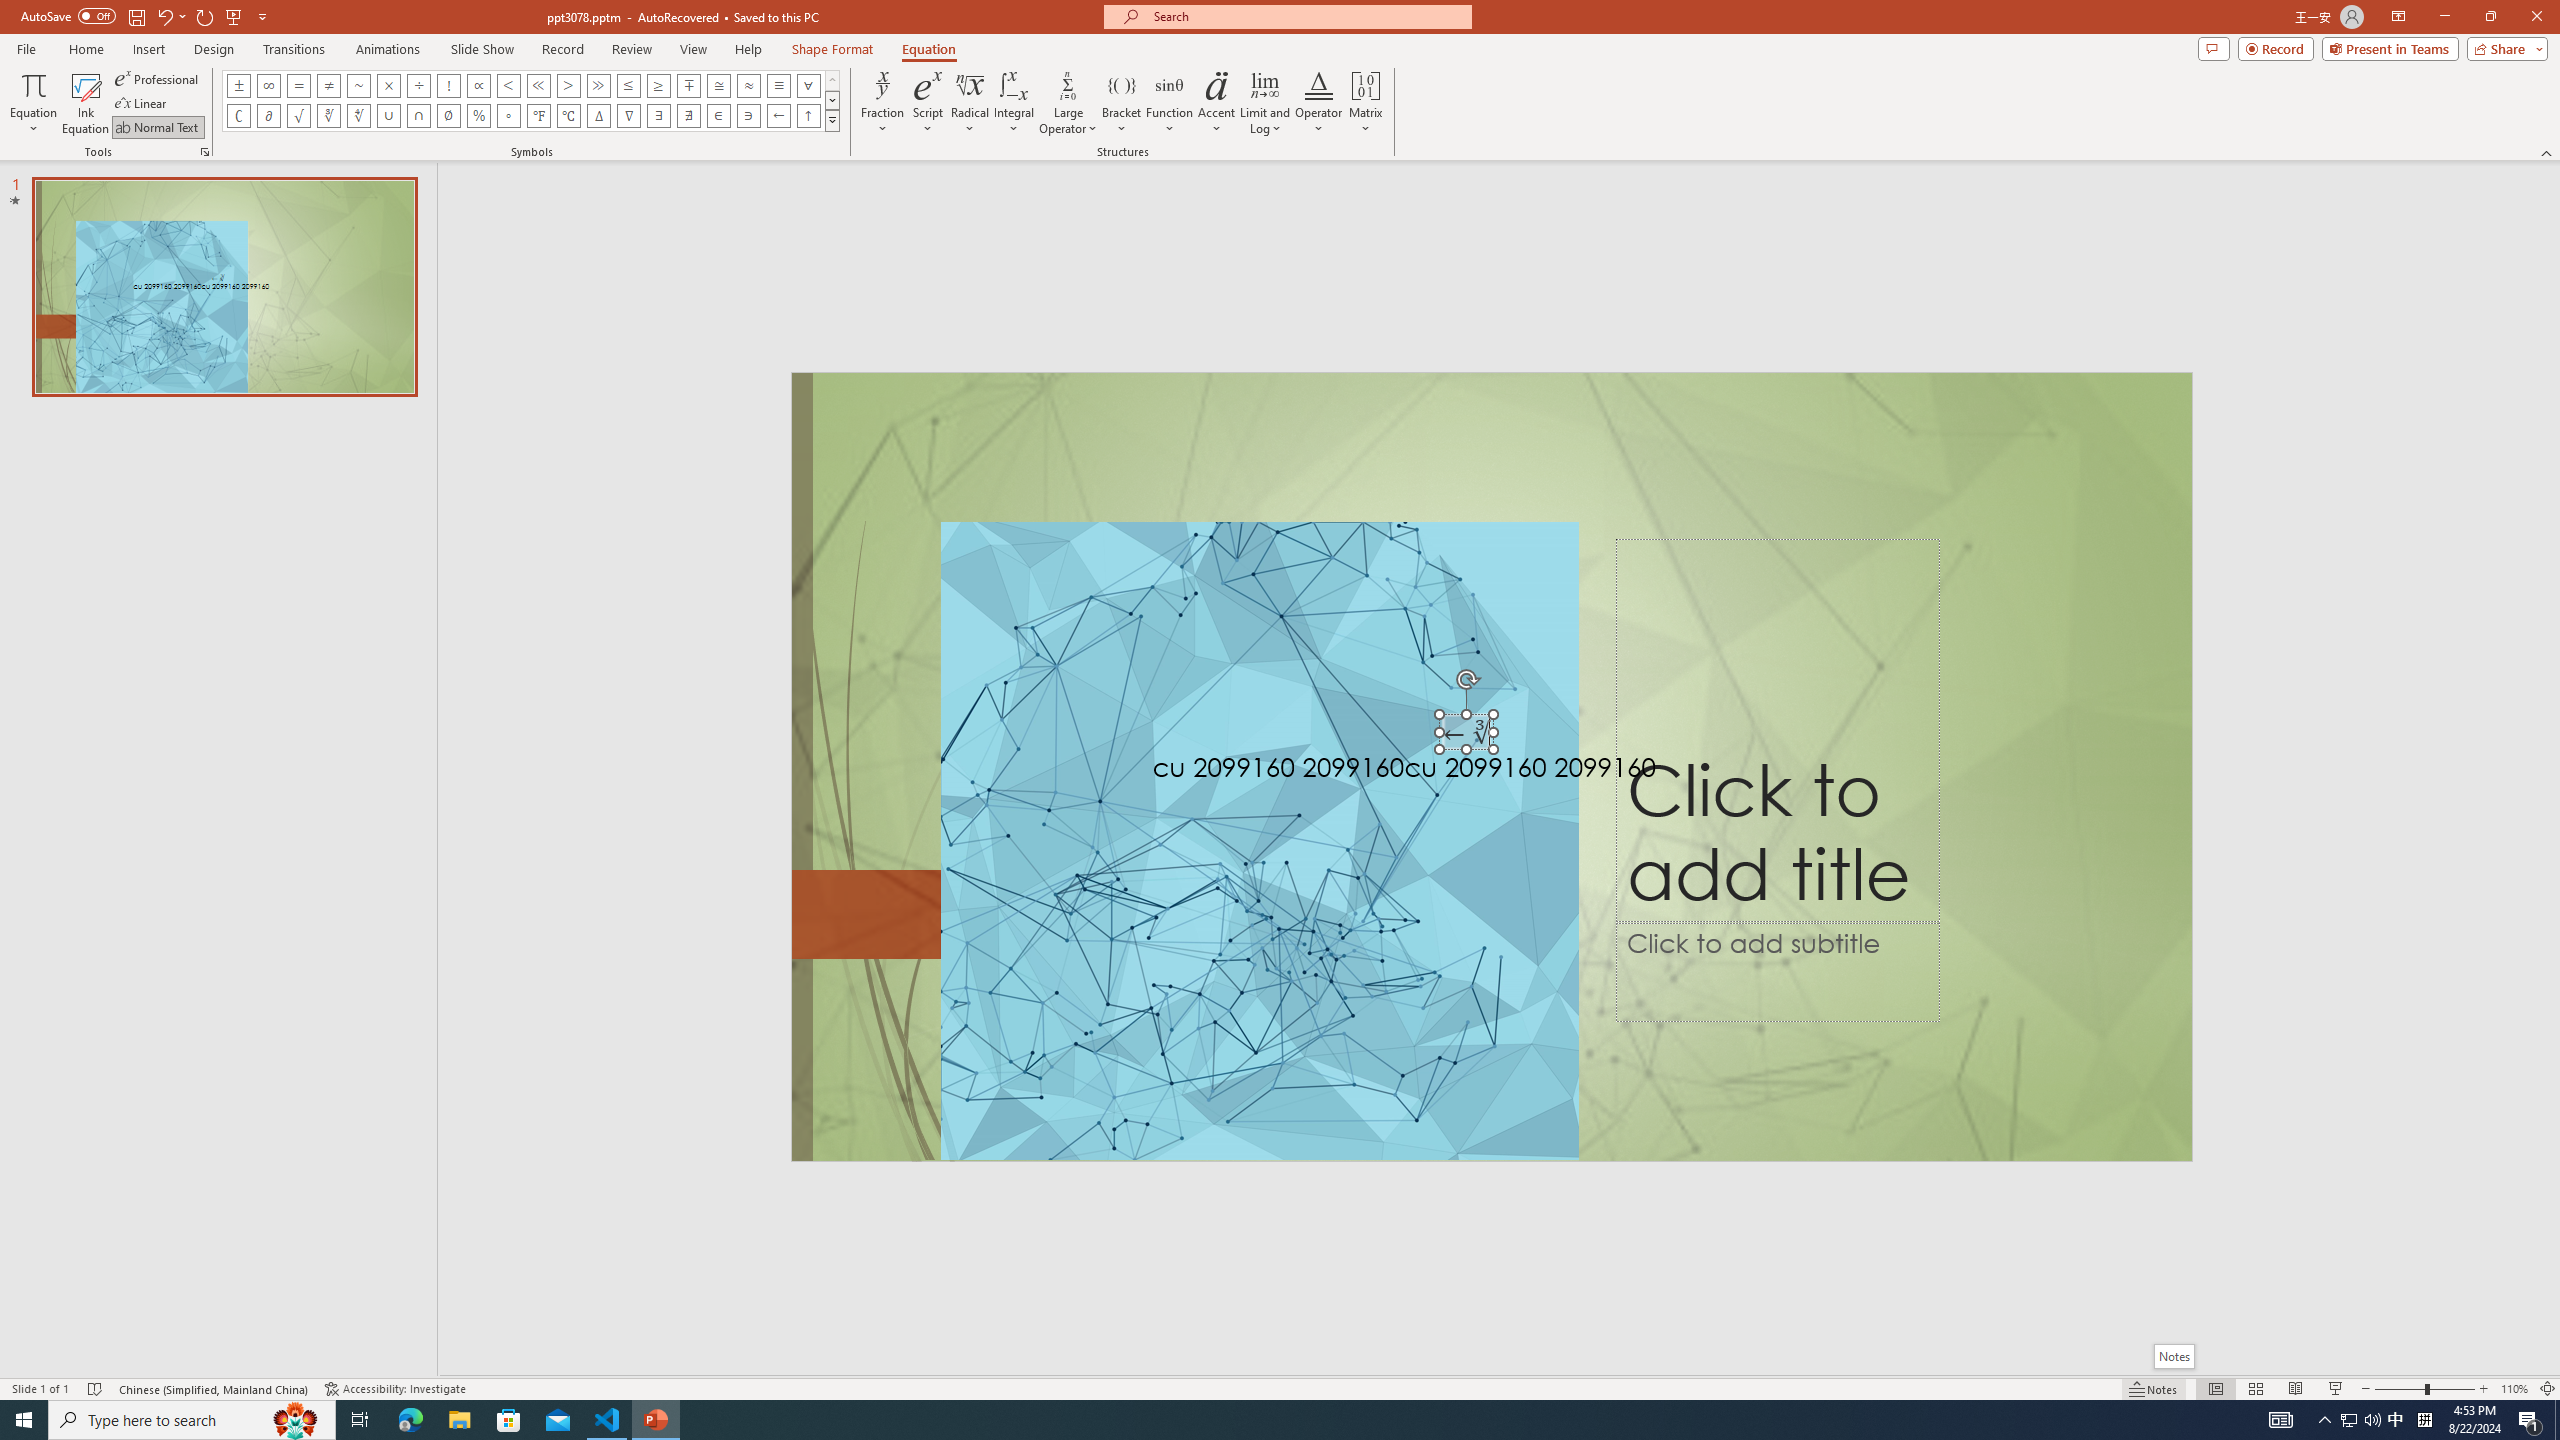 Image resolution: width=2560 pixels, height=1440 pixels. I want to click on Equation Symbol Radical Sign, so click(299, 116).